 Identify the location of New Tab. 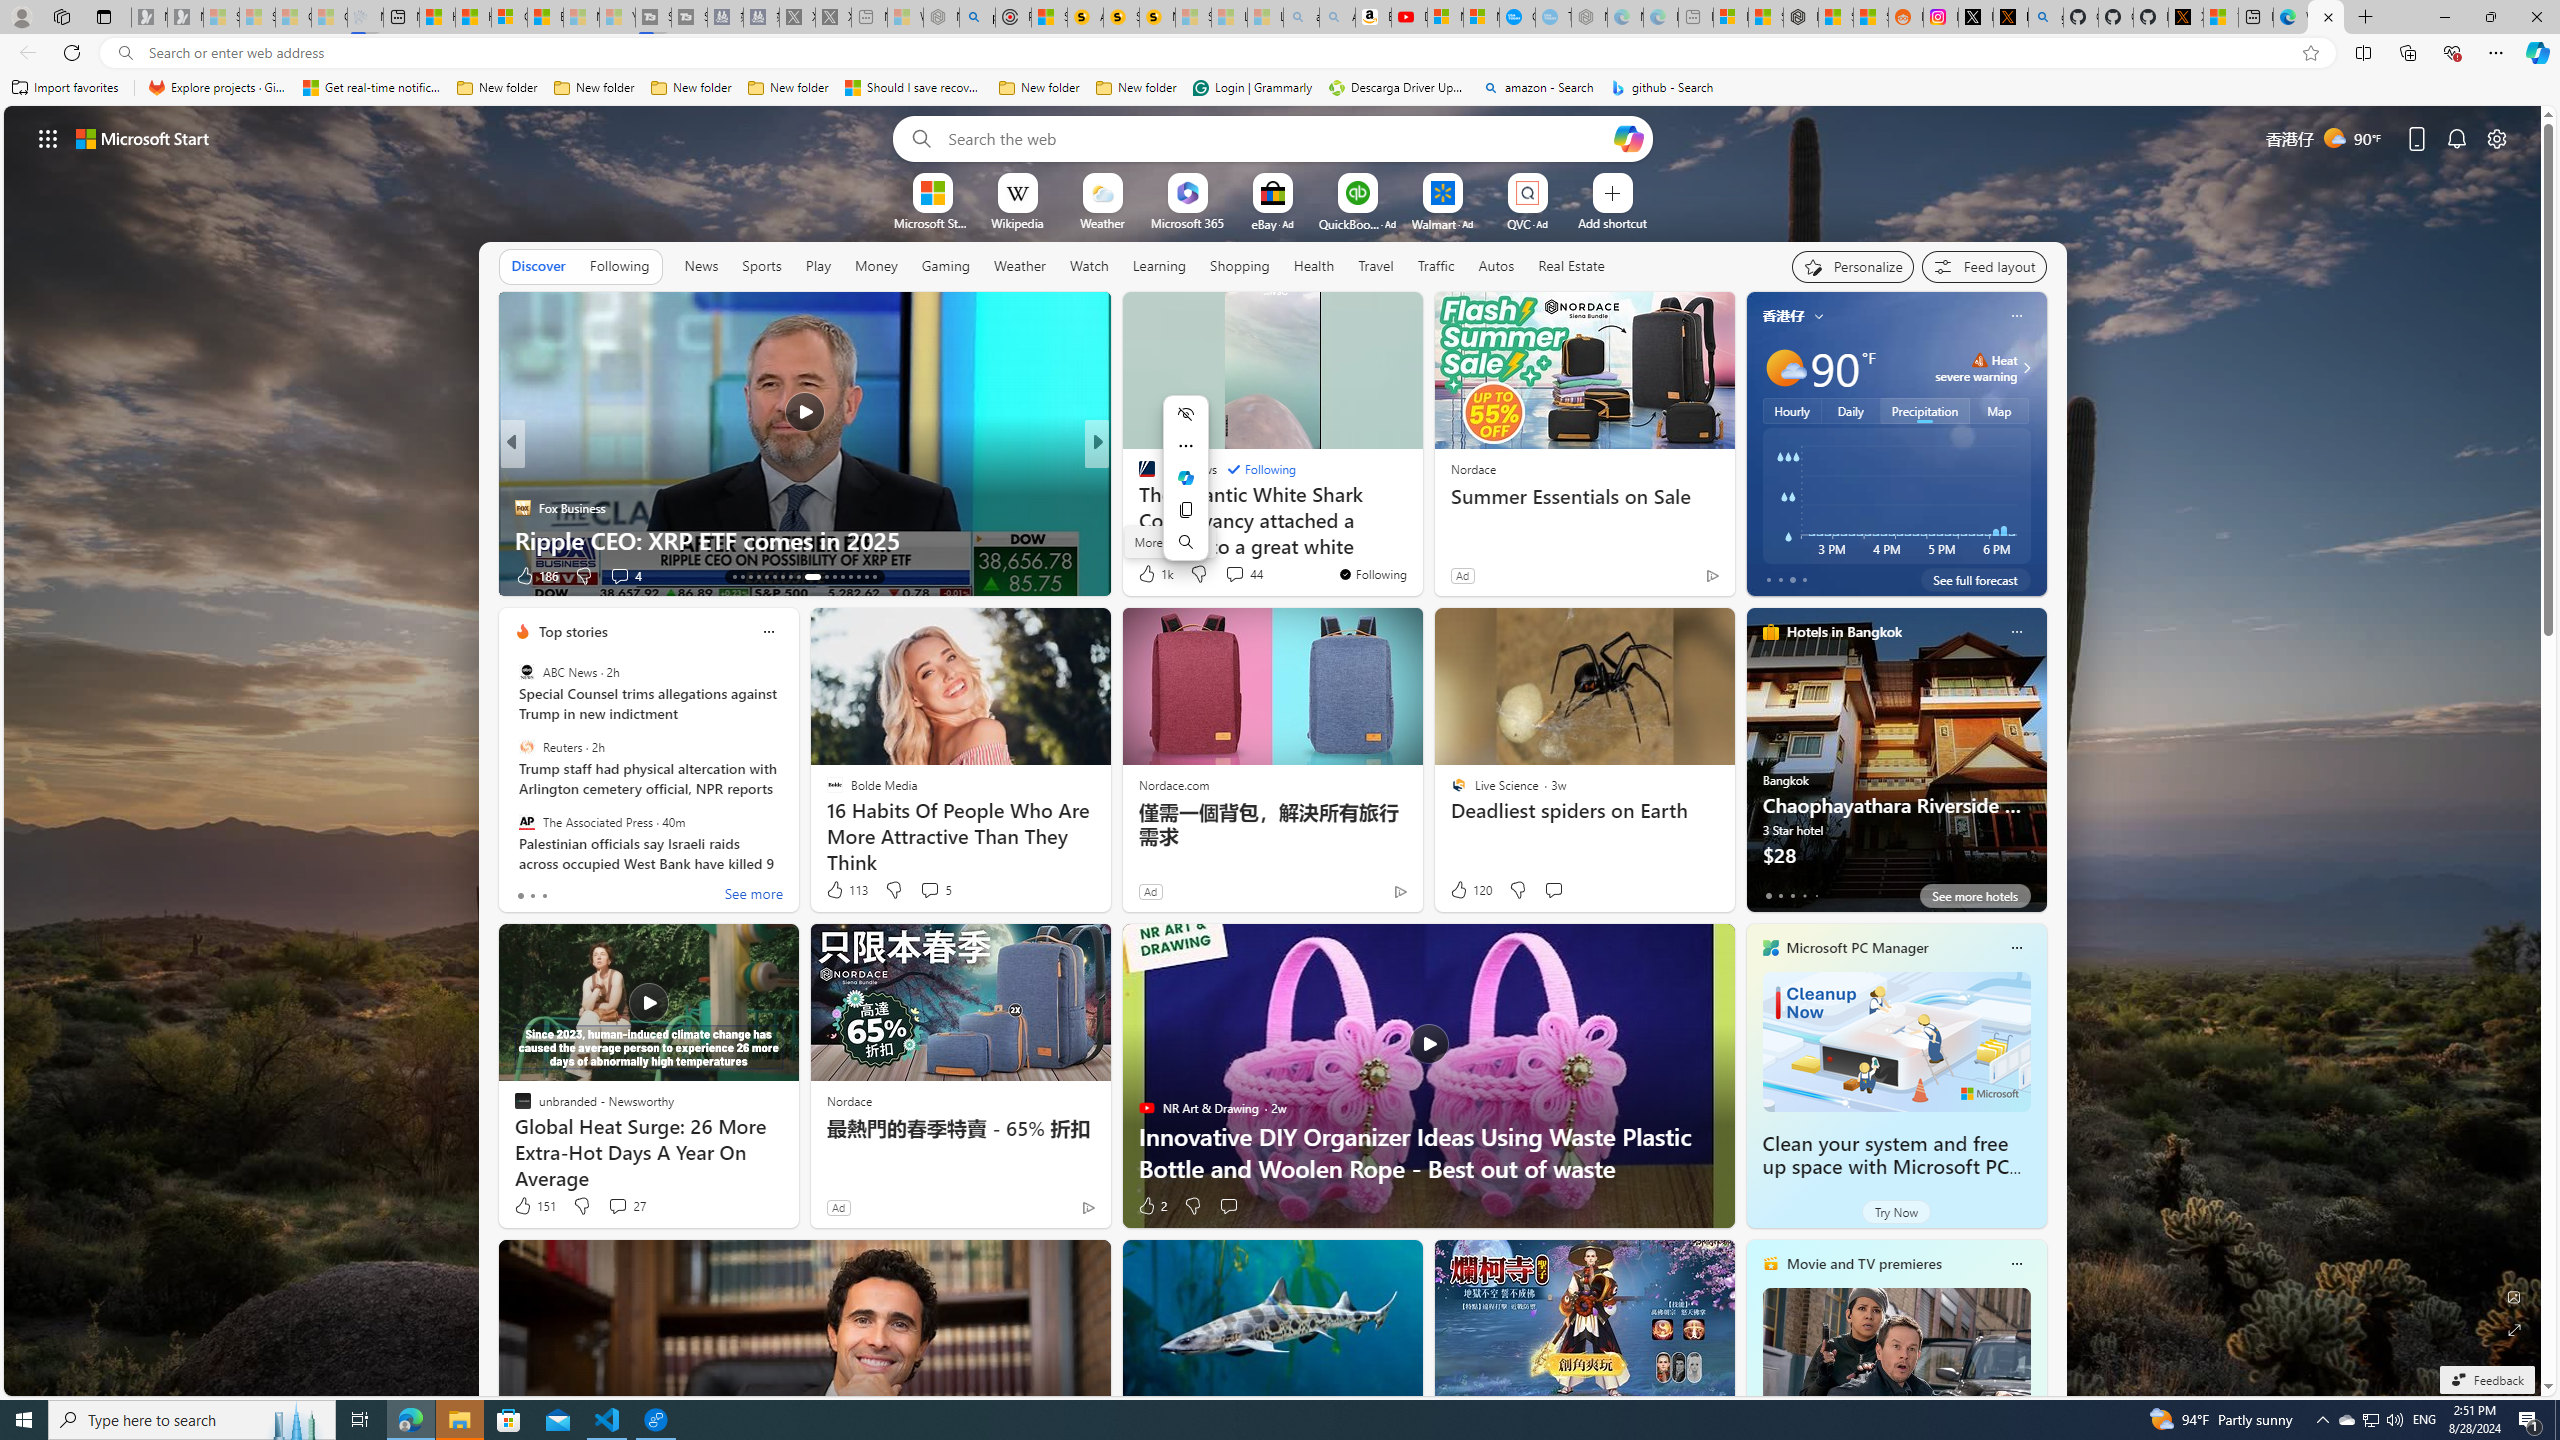
(2366, 17).